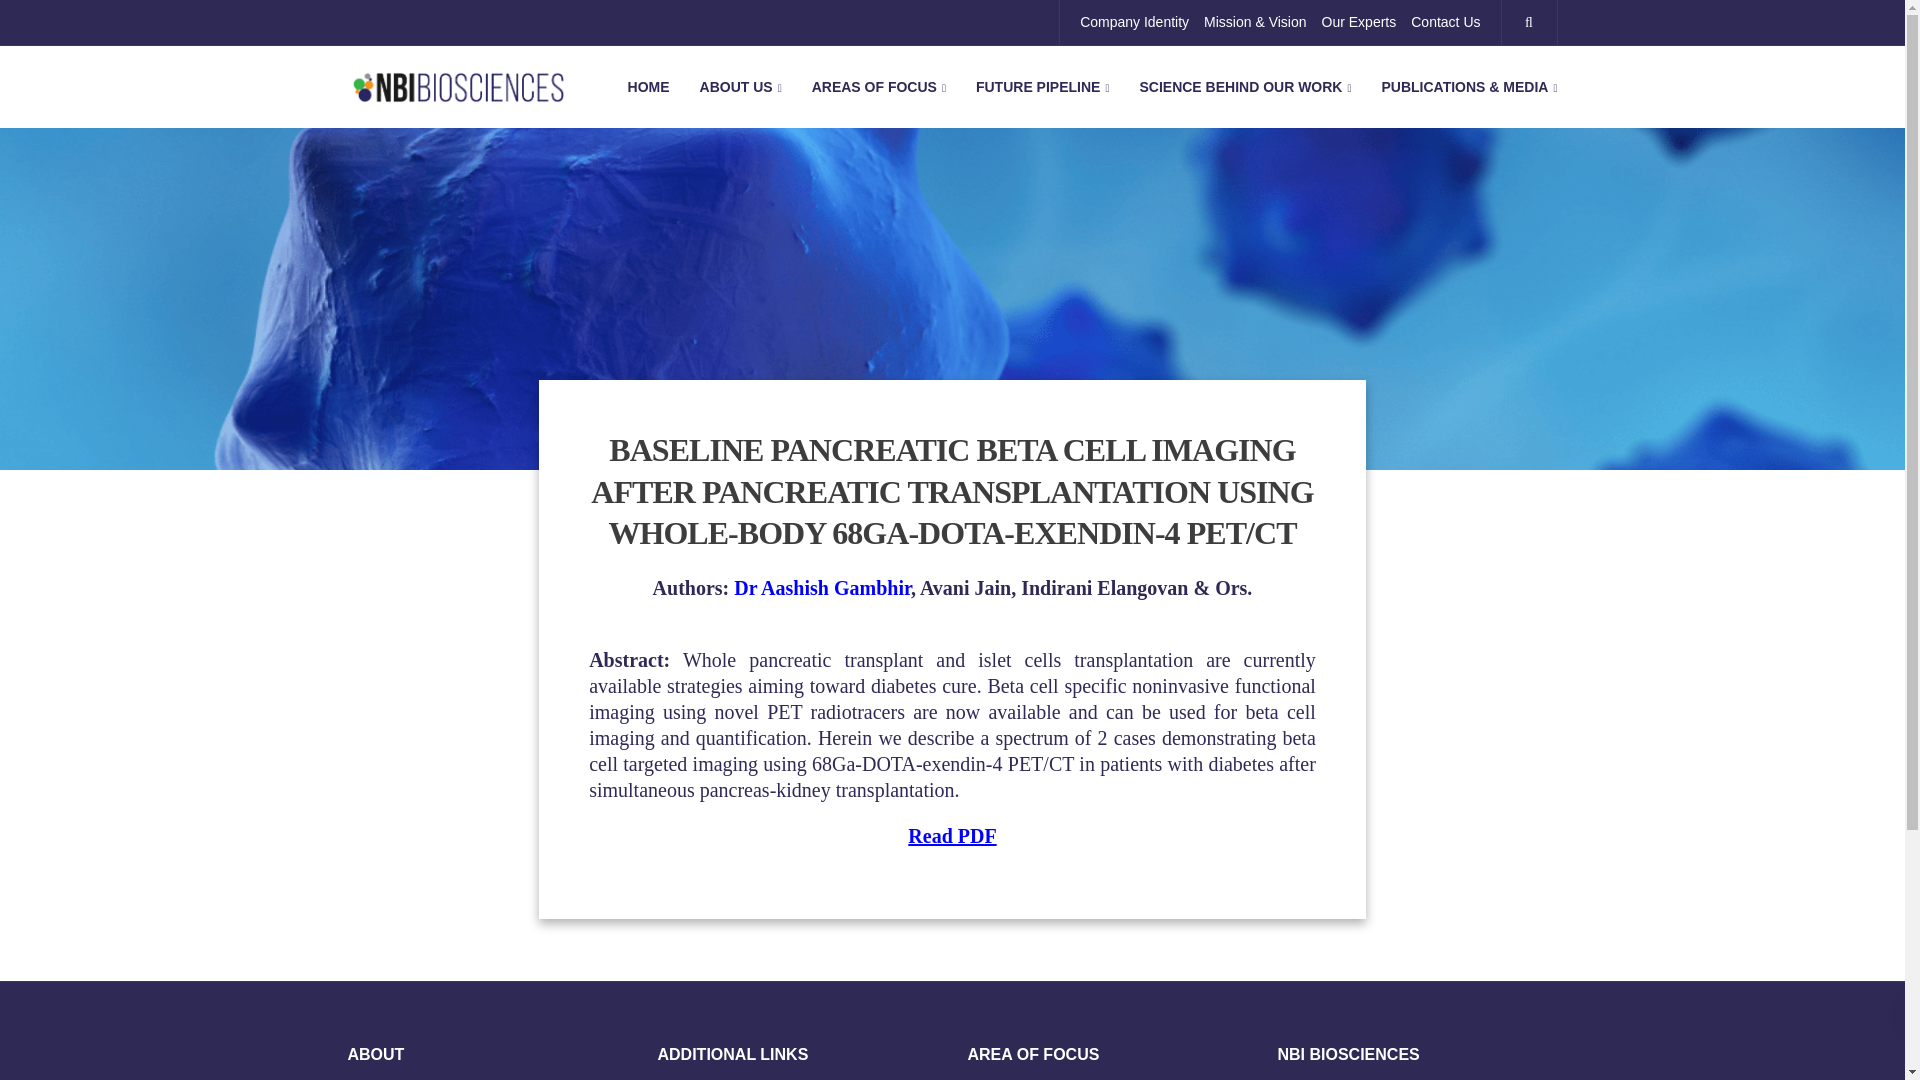 Image resolution: width=1920 pixels, height=1080 pixels. Describe the element at coordinates (648, 86) in the screenshot. I see `Home` at that location.